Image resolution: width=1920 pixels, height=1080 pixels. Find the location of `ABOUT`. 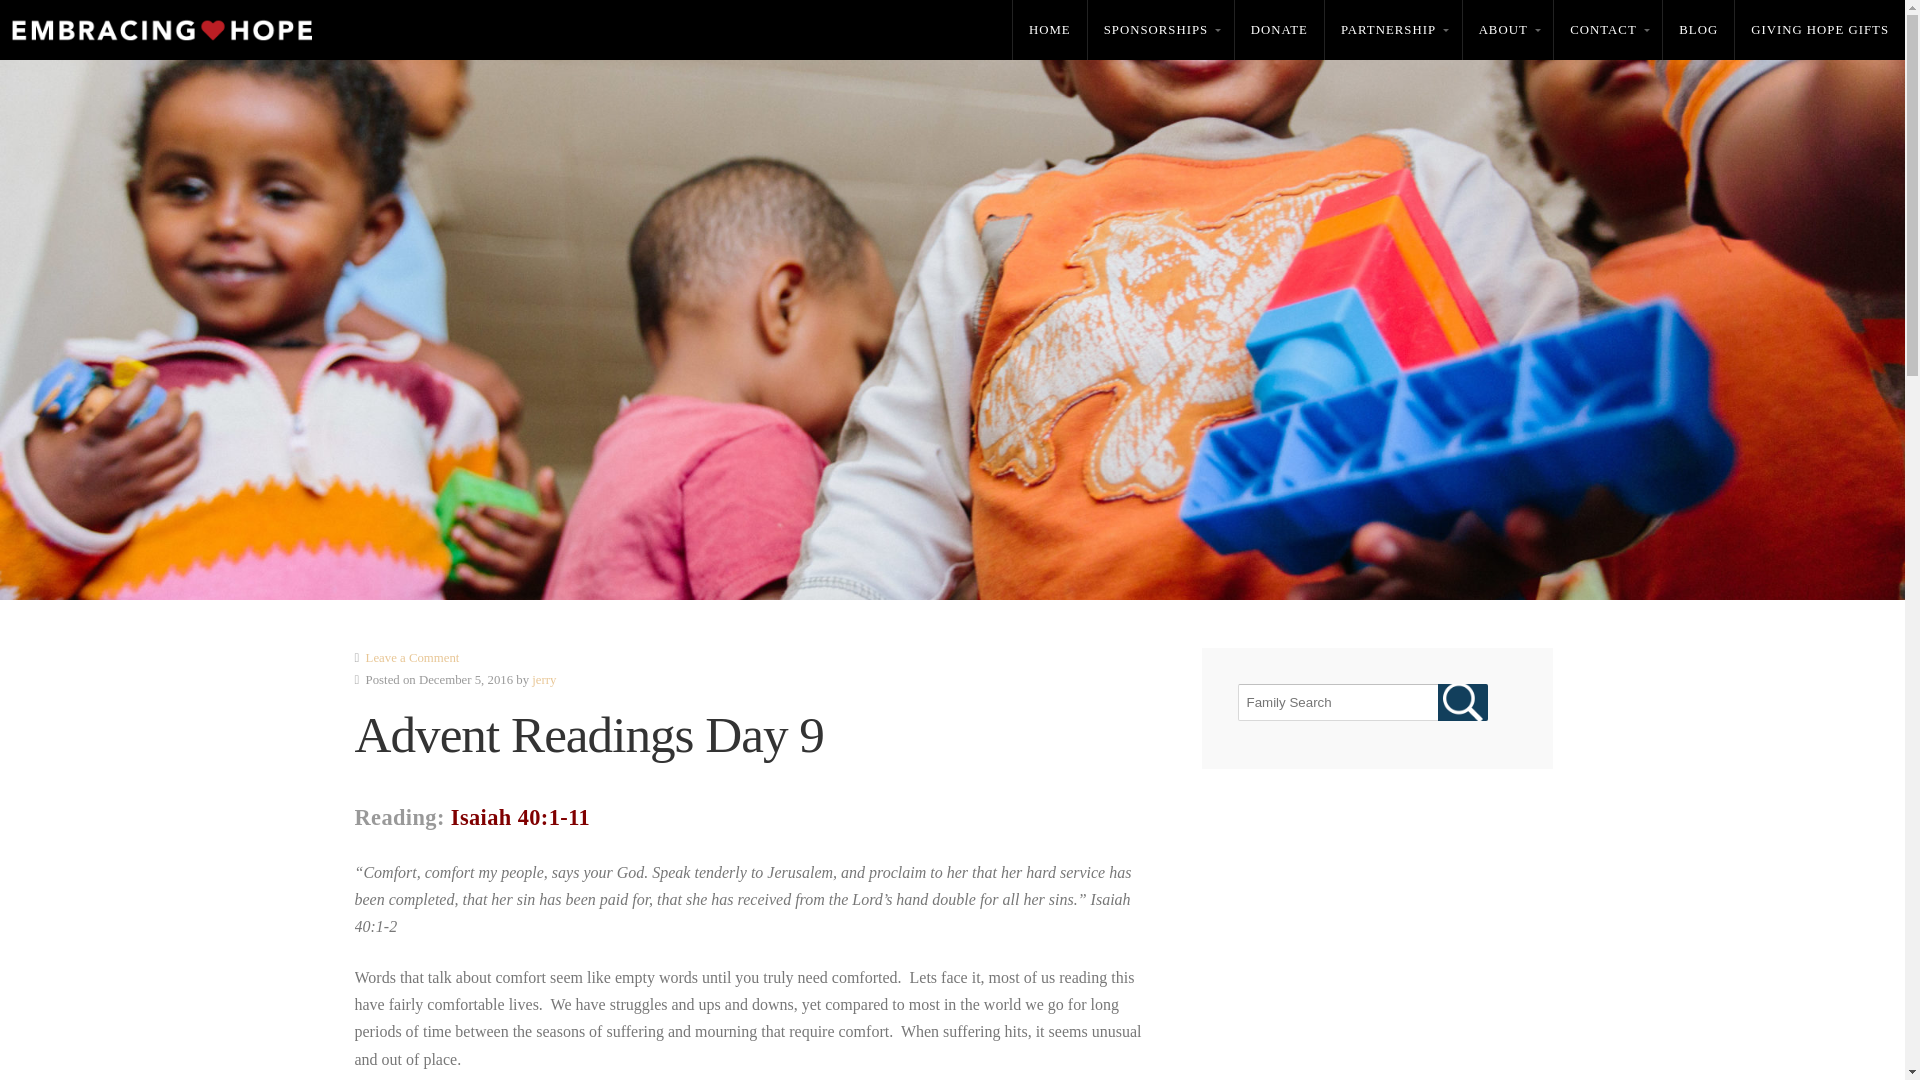

ABOUT is located at coordinates (1508, 30).